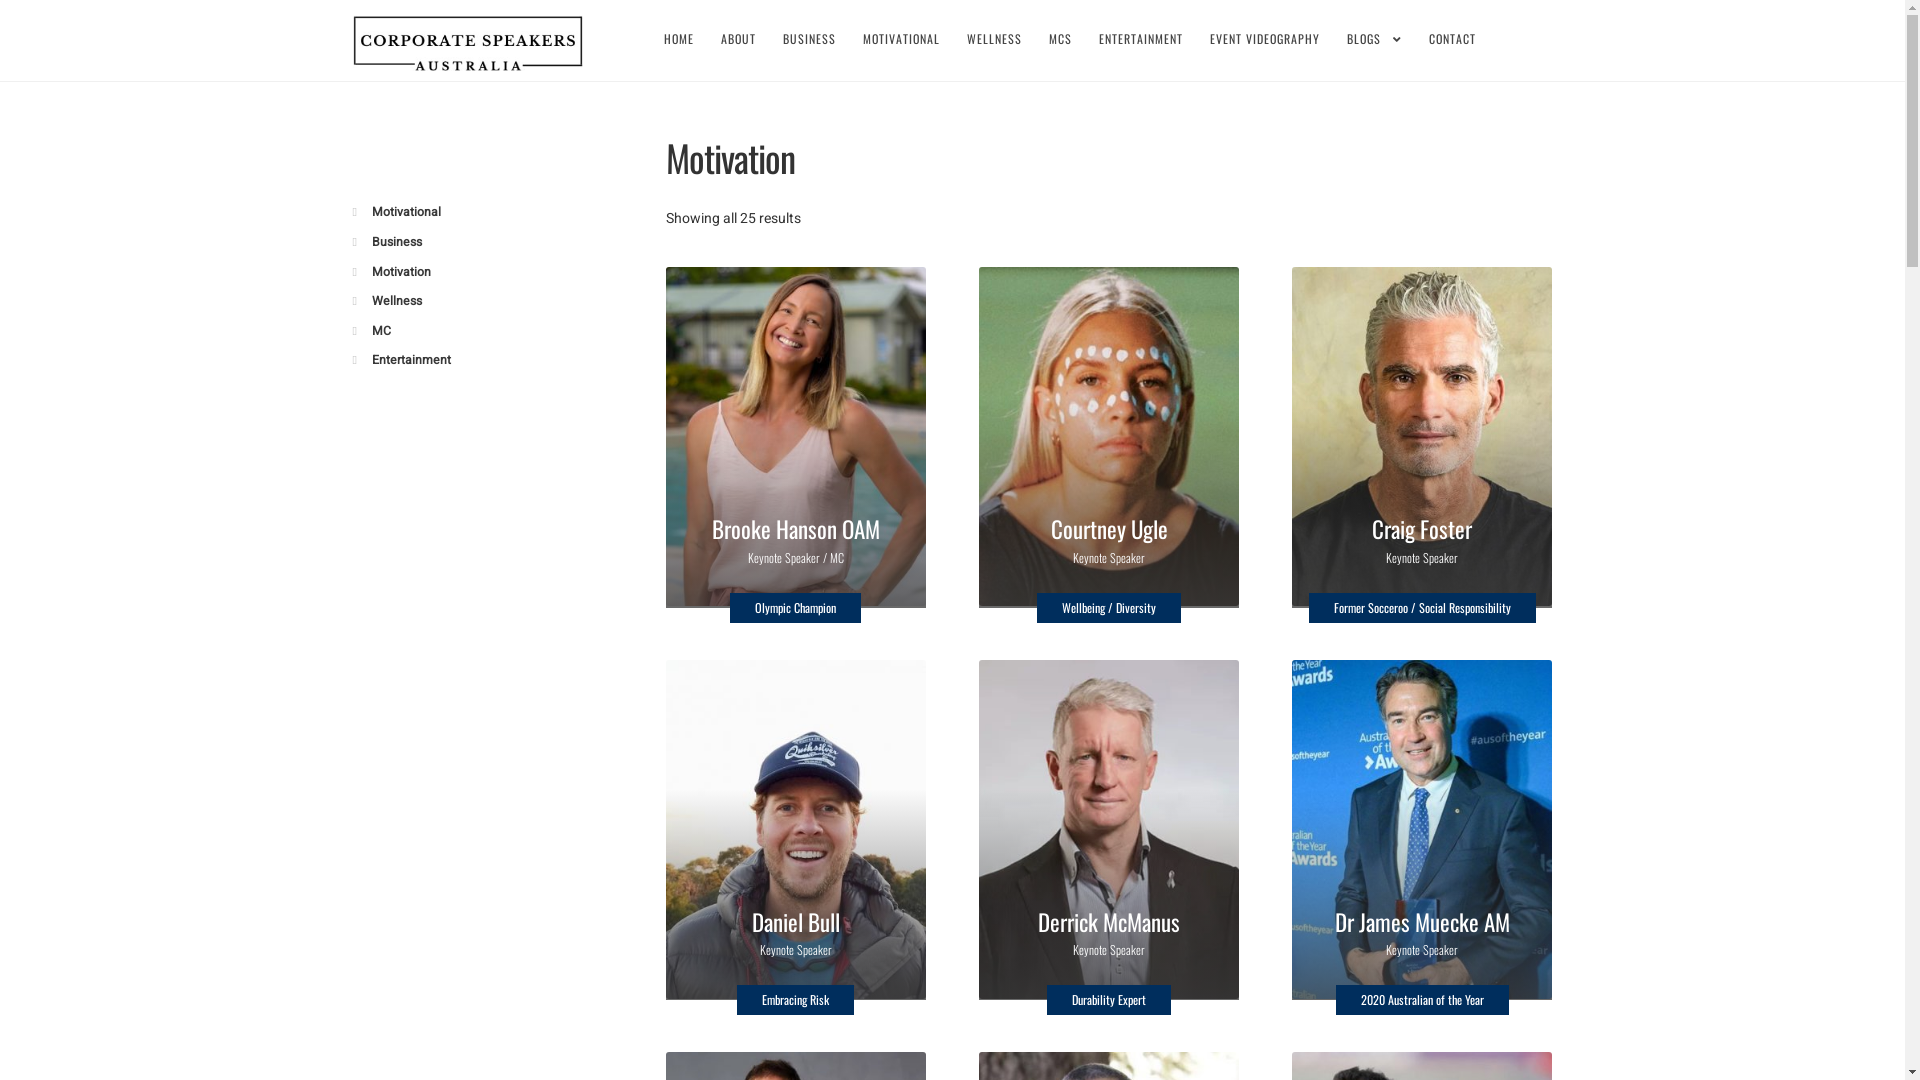 This screenshot has height=1080, width=1920. Describe the element at coordinates (810, 39) in the screenshot. I see `BUSINESS` at that location.